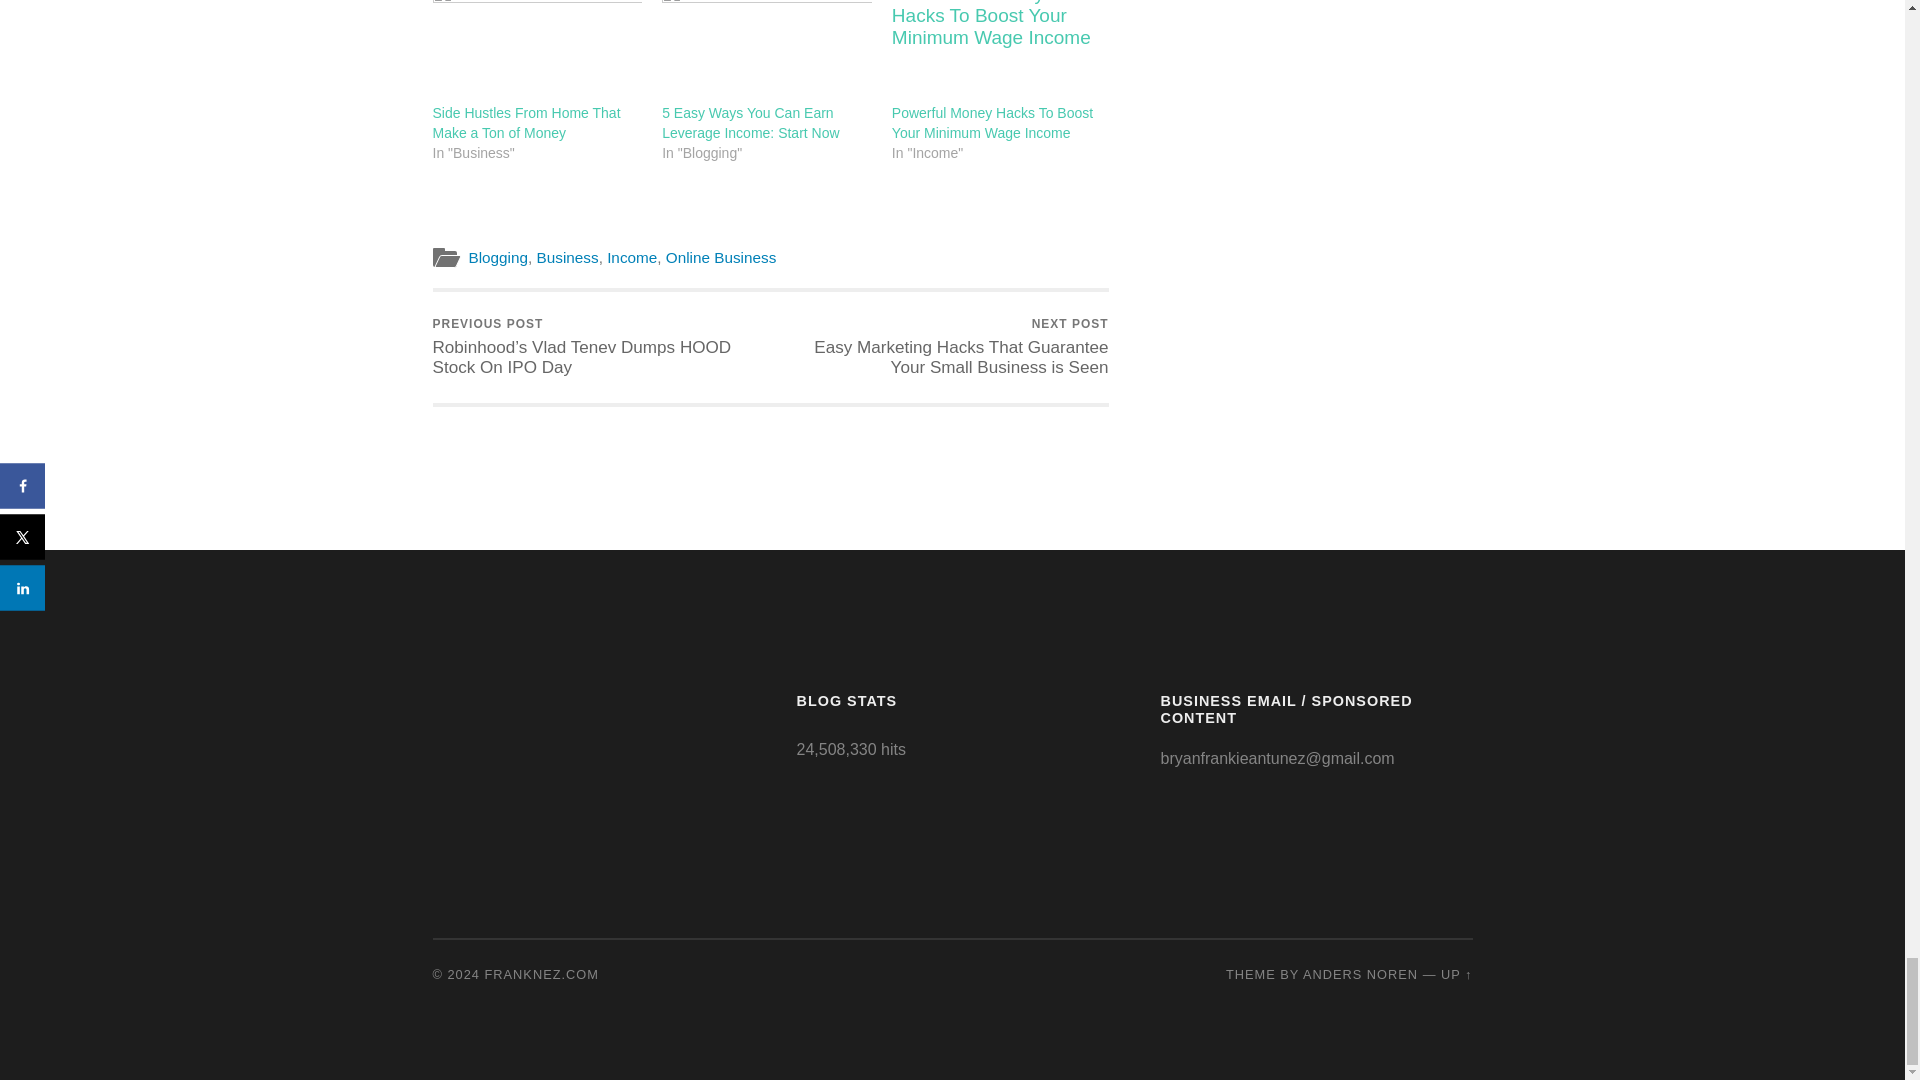 The width and height of the screenshot is (1920, 1080). I want to click on Side Hustles From Home That Make a Ton of Money, so click(526, 122).